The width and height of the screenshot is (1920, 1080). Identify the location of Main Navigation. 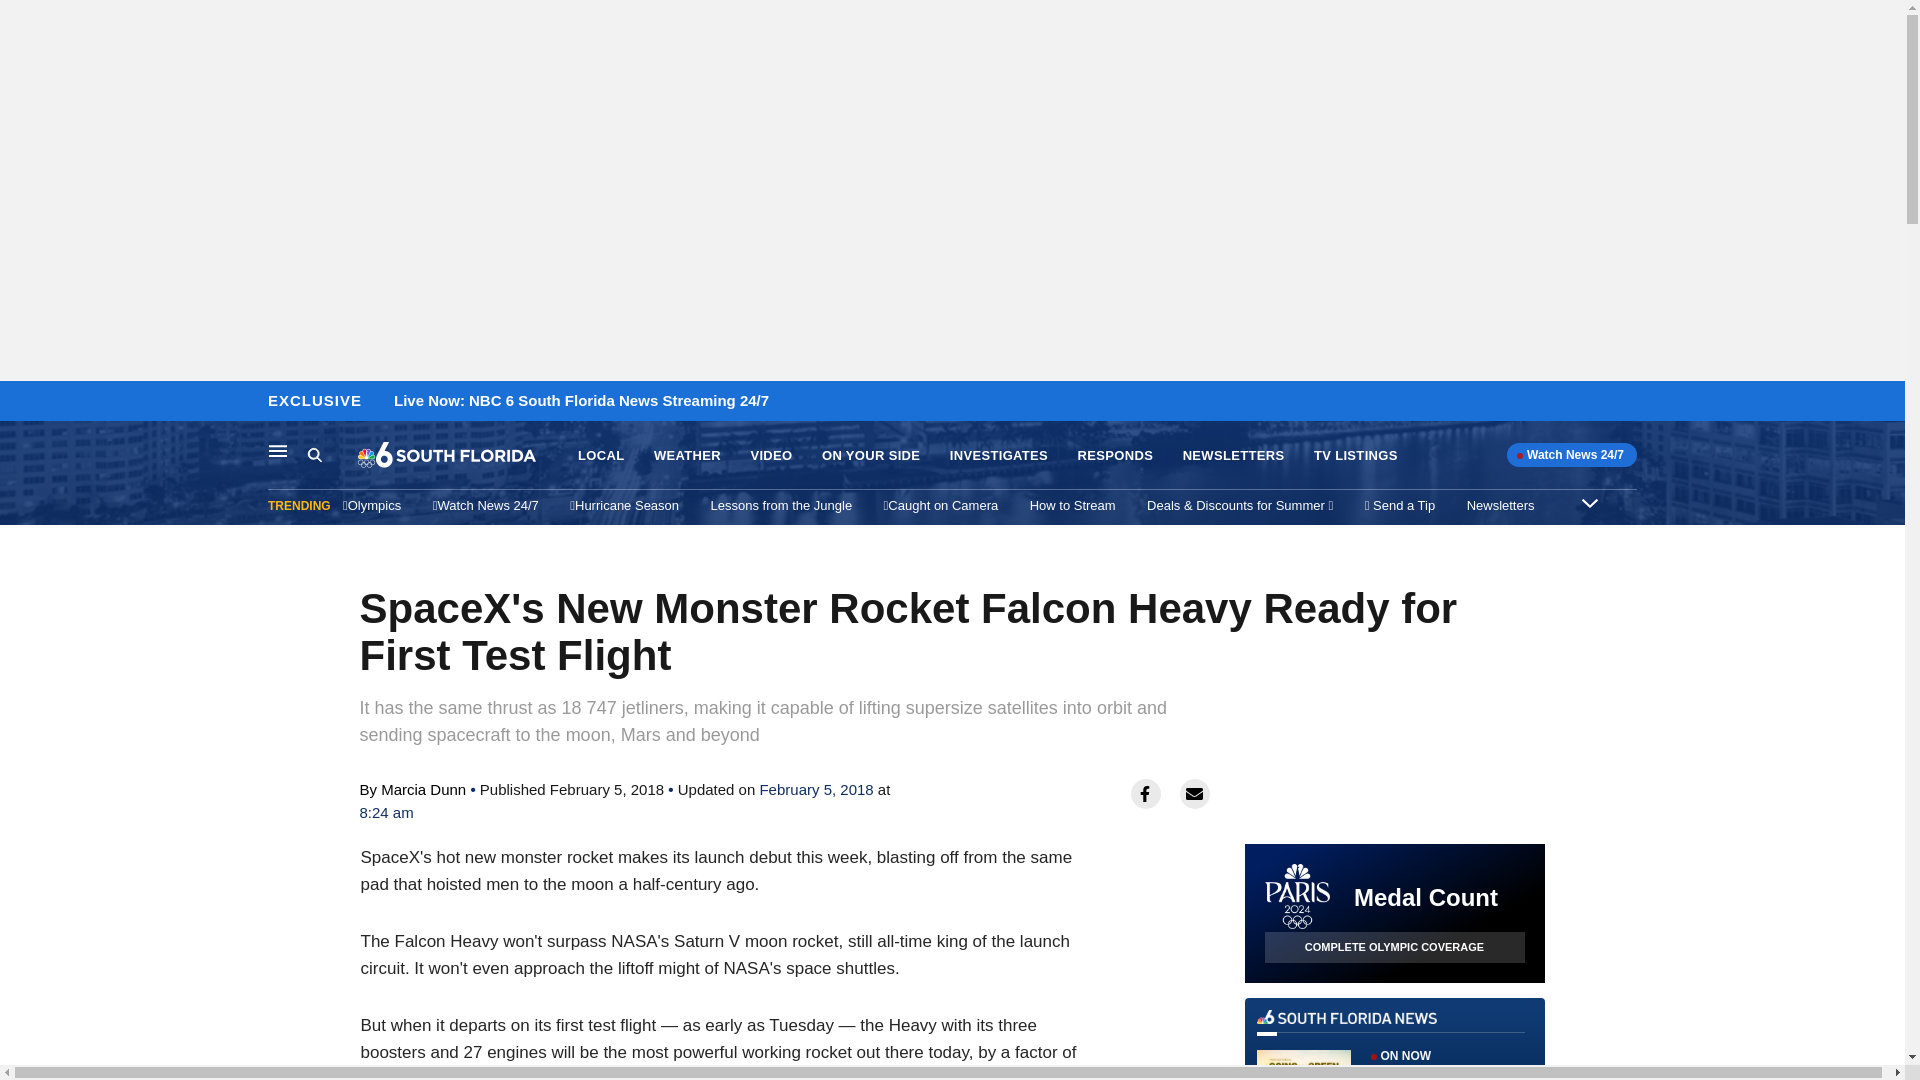
(1394, 1044).